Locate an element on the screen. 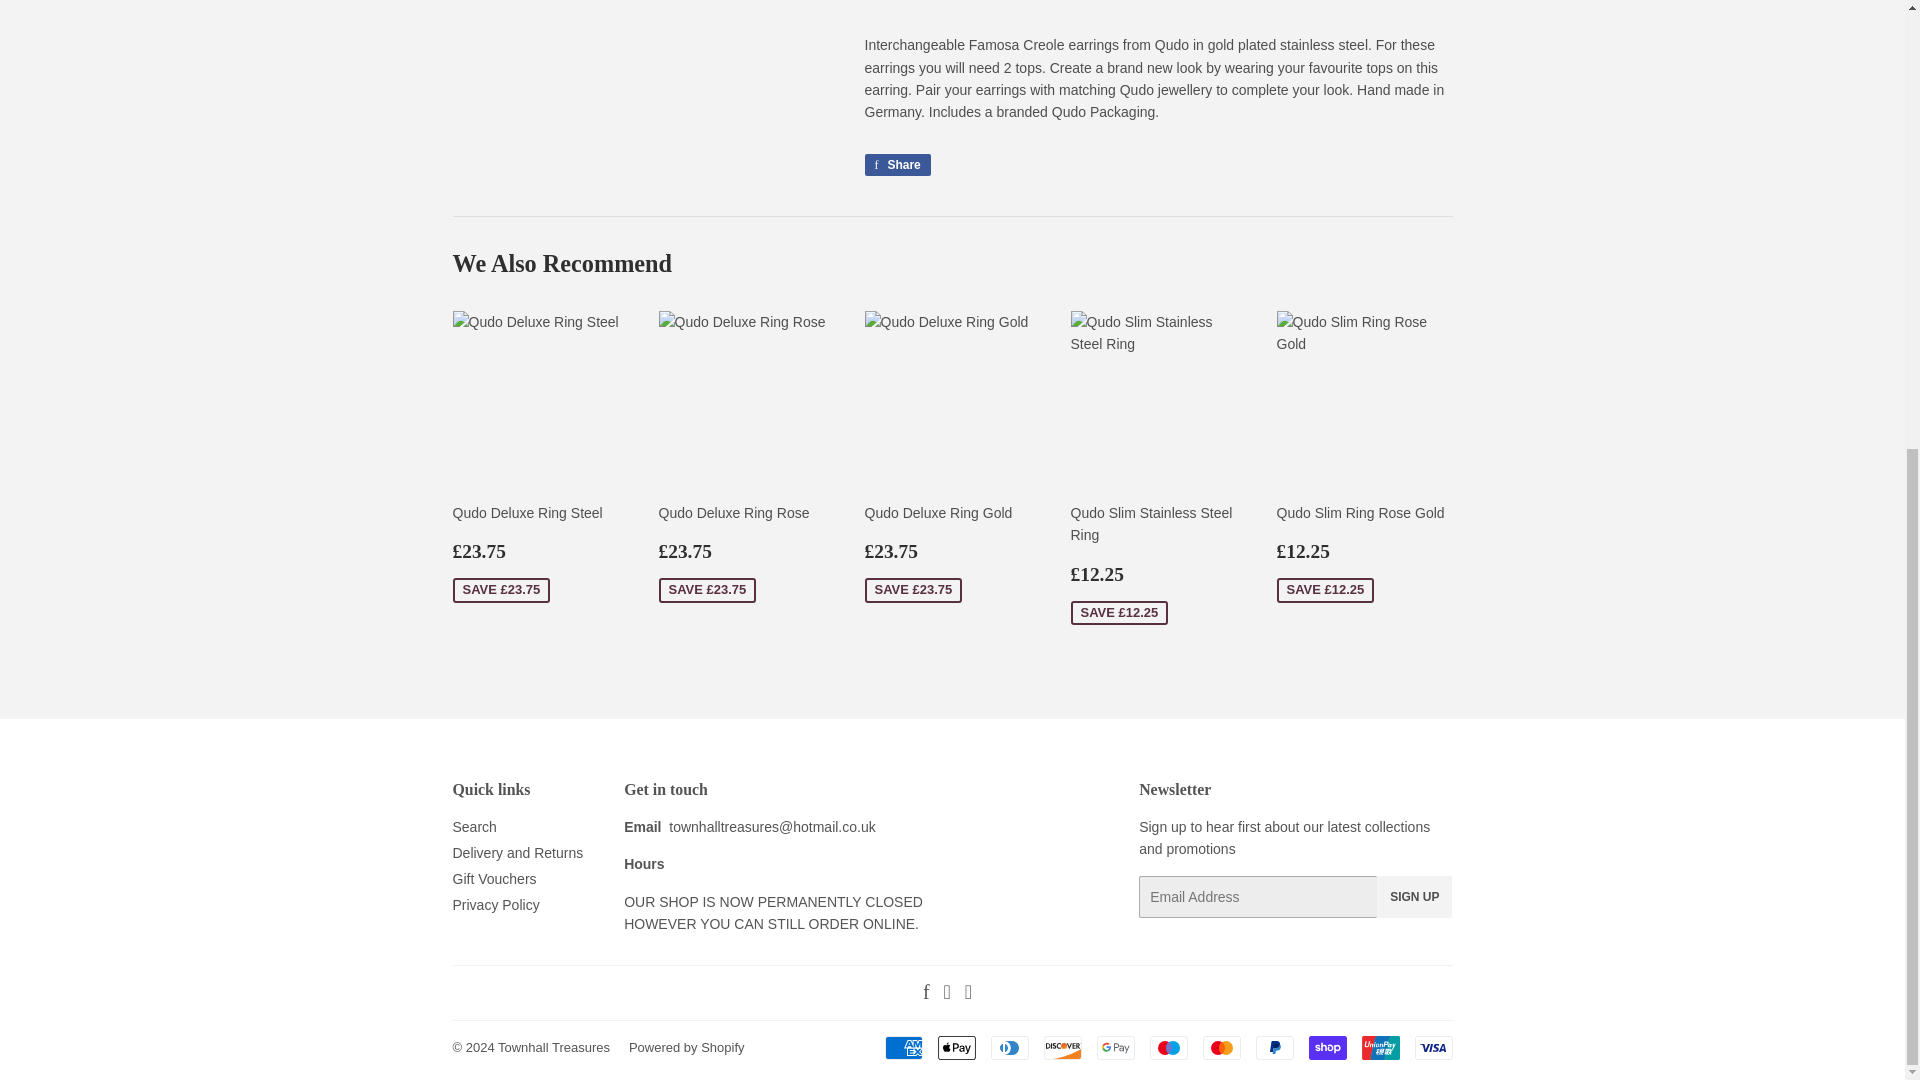  Visa is located at coordinates (1432, 1047).